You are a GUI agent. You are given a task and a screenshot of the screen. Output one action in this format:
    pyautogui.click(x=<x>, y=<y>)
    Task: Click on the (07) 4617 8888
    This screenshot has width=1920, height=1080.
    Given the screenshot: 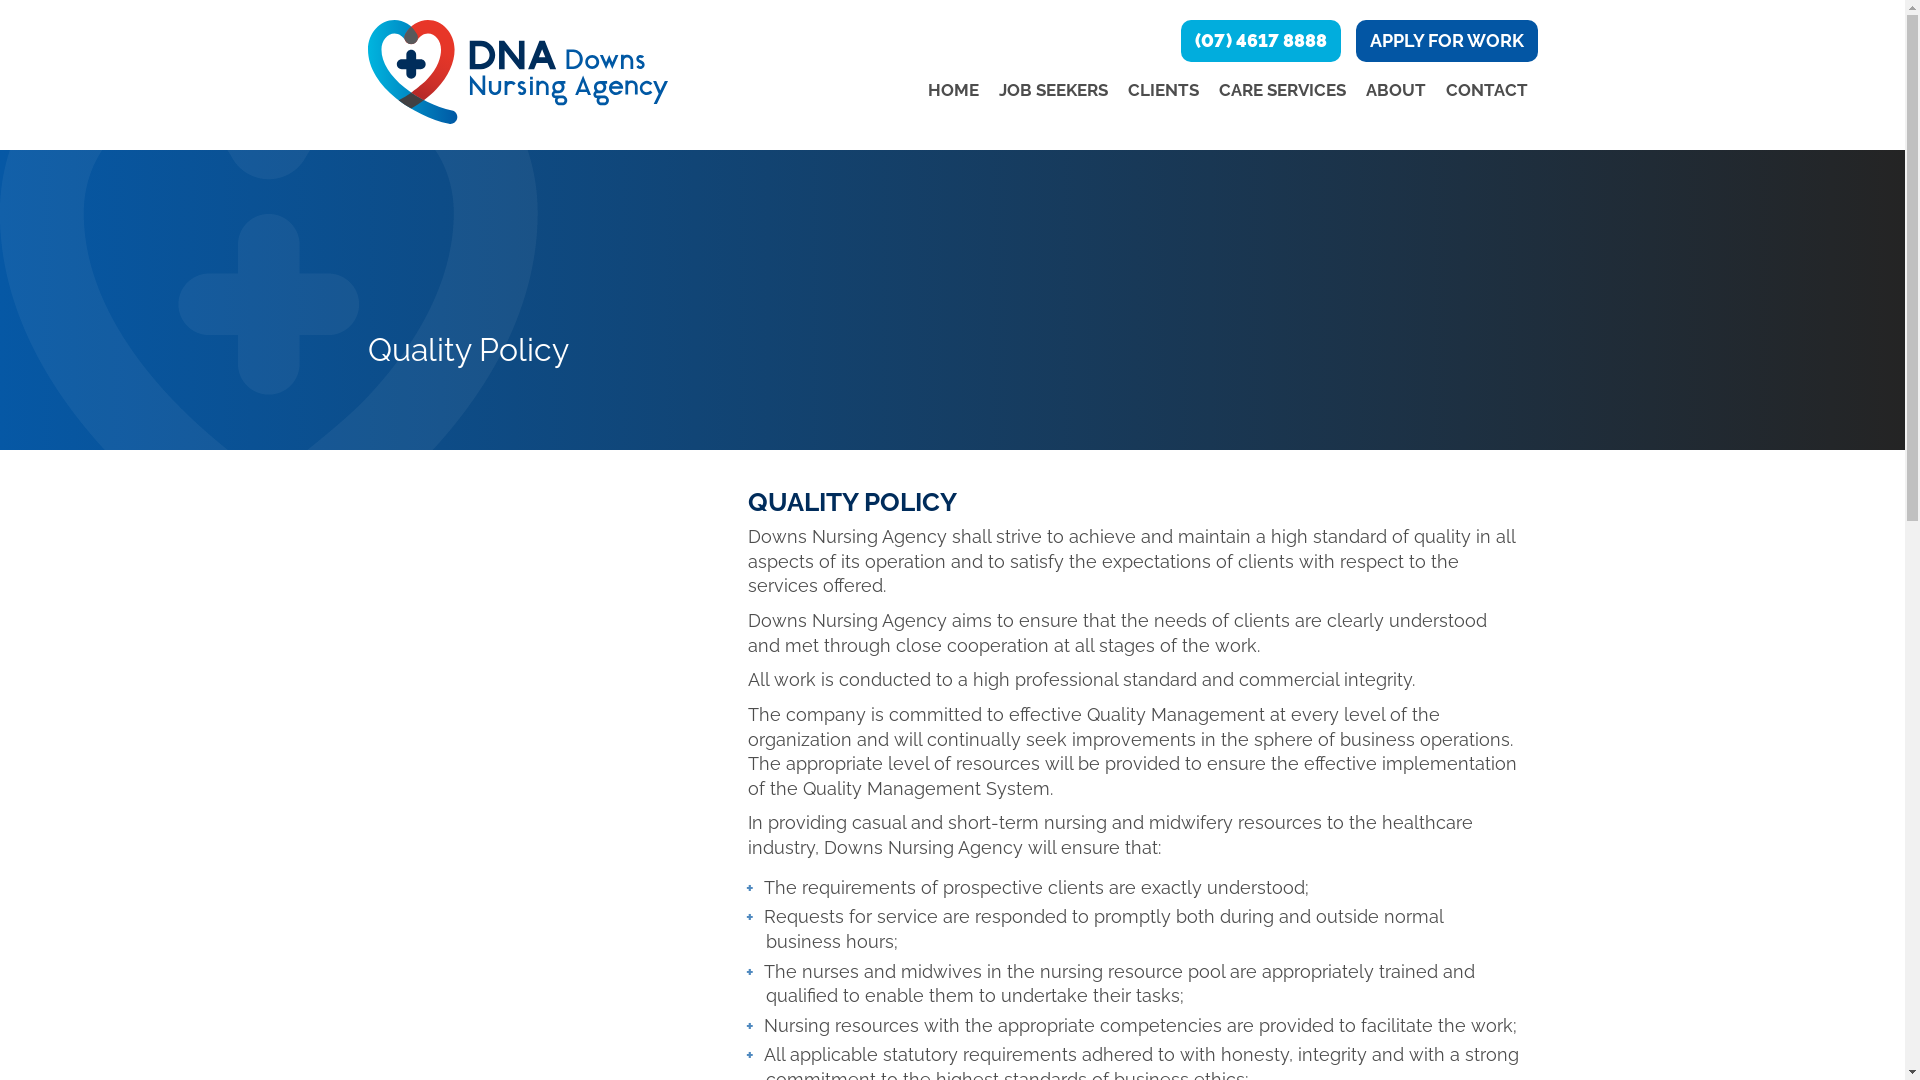 What is the action you would take?
    pyautogui.click(x=1260, y=41)
    